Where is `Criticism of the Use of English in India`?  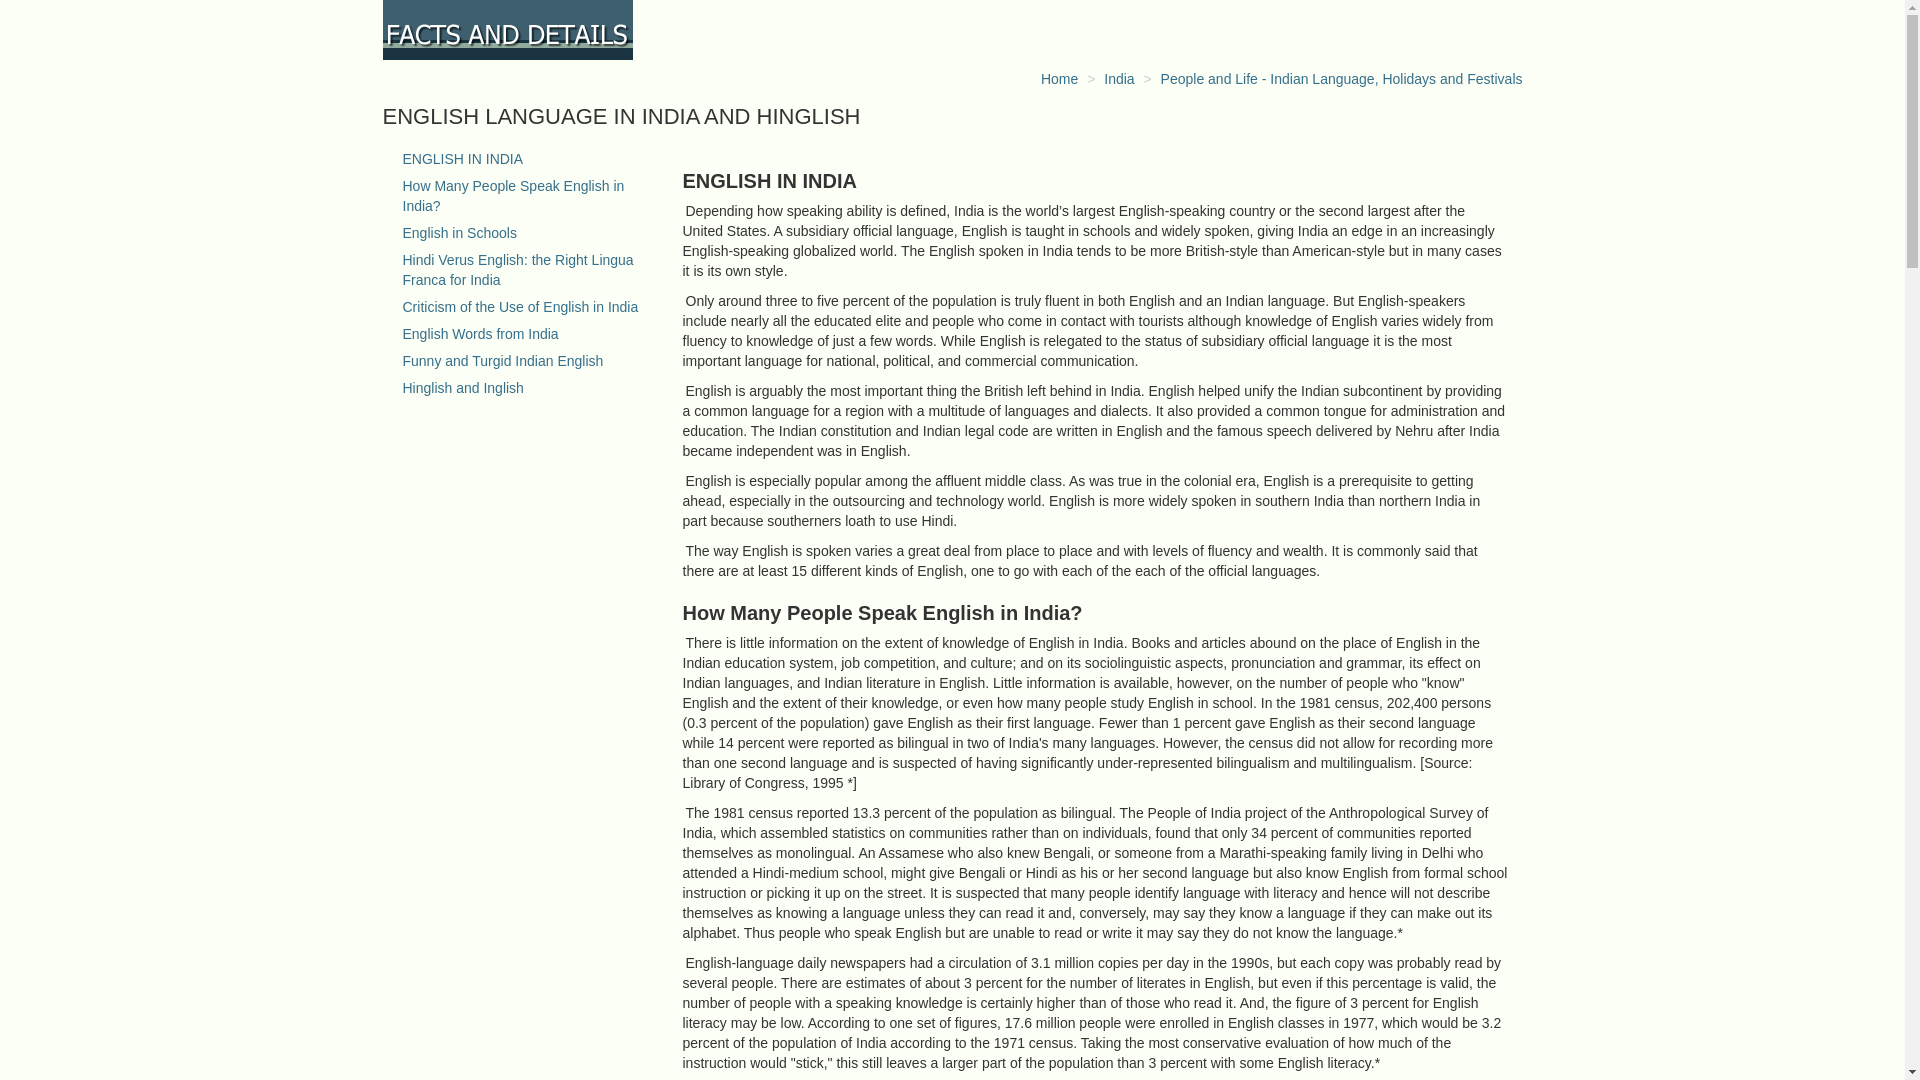
Criticism of the Use of English in India is located at coordinates (519, 307).